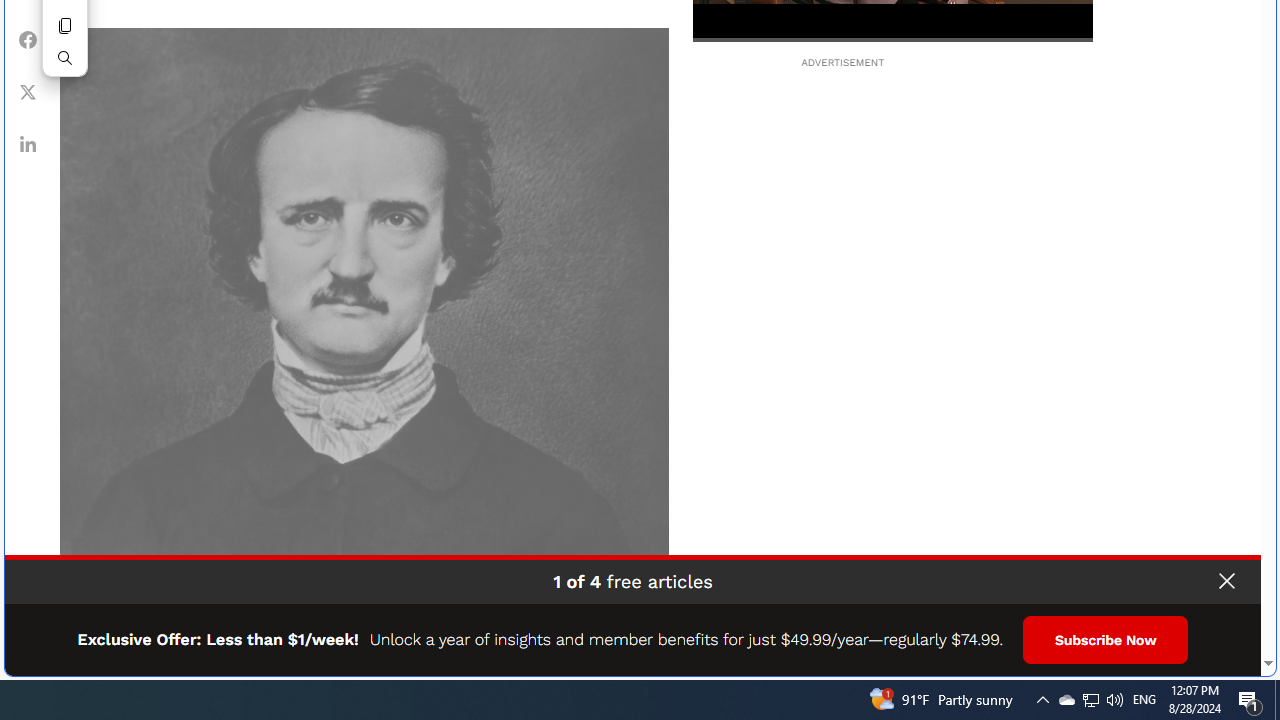 The height and width of the screenshot is (720, 1280). Describe the element at coordinates (1144, 700) in the screenshot. I see `Tray Input Indicator - English (United States)` at that location.